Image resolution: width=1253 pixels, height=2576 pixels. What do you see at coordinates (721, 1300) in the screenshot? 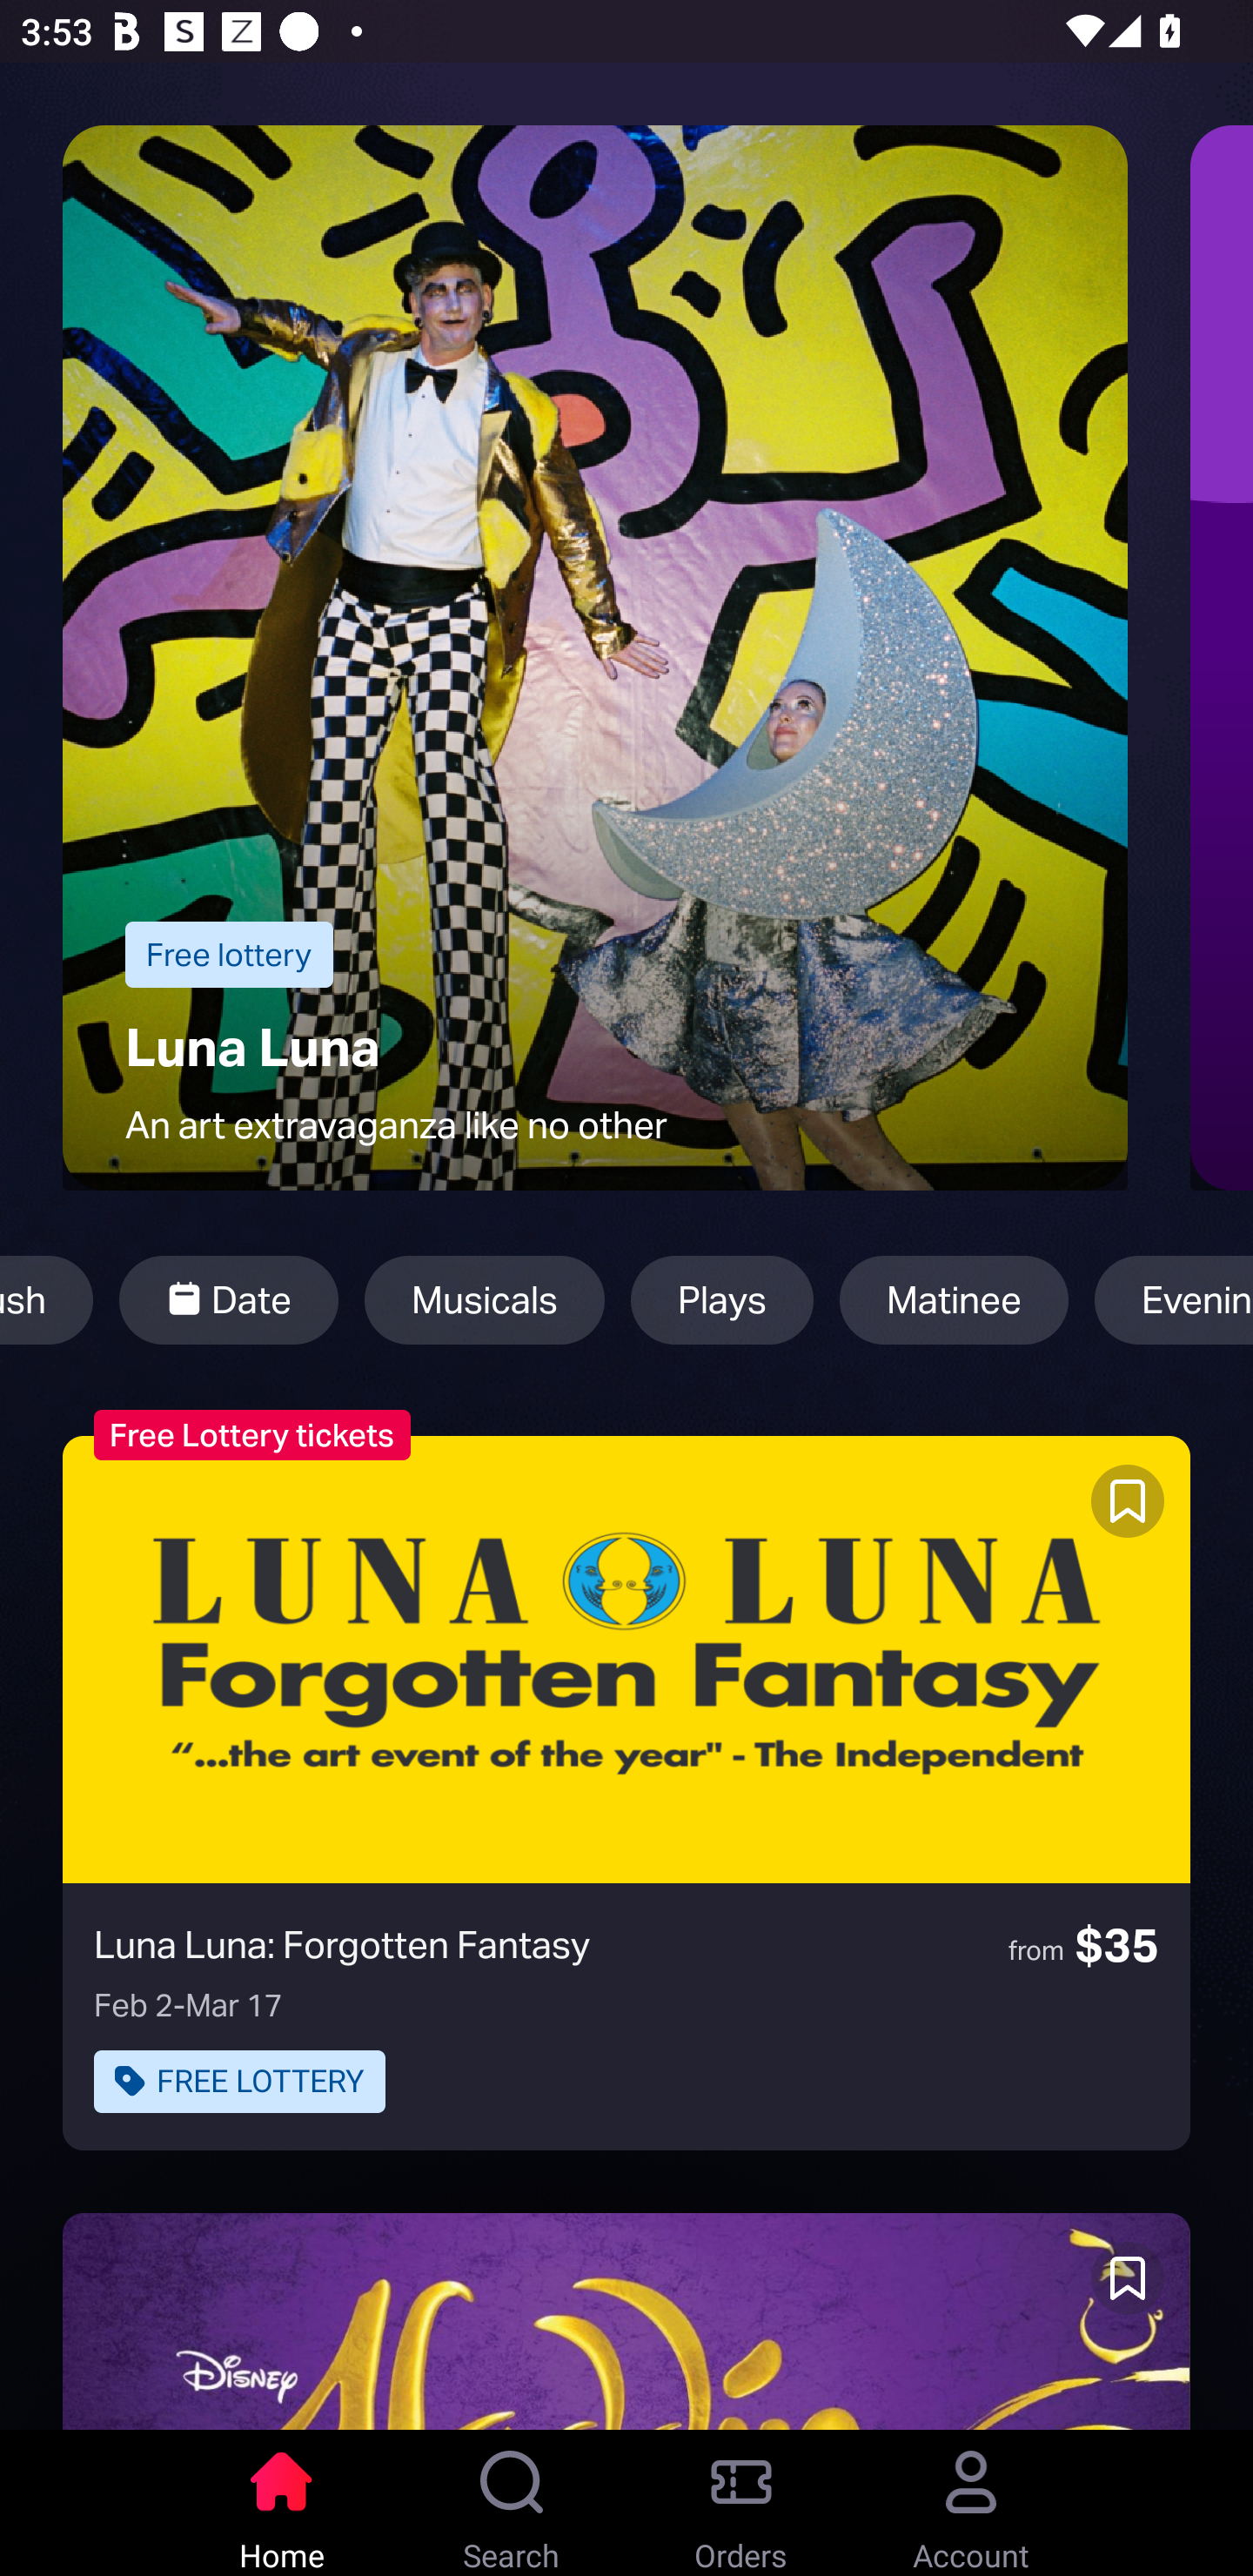
I see `Plays` at bounding box center [721, 1300].